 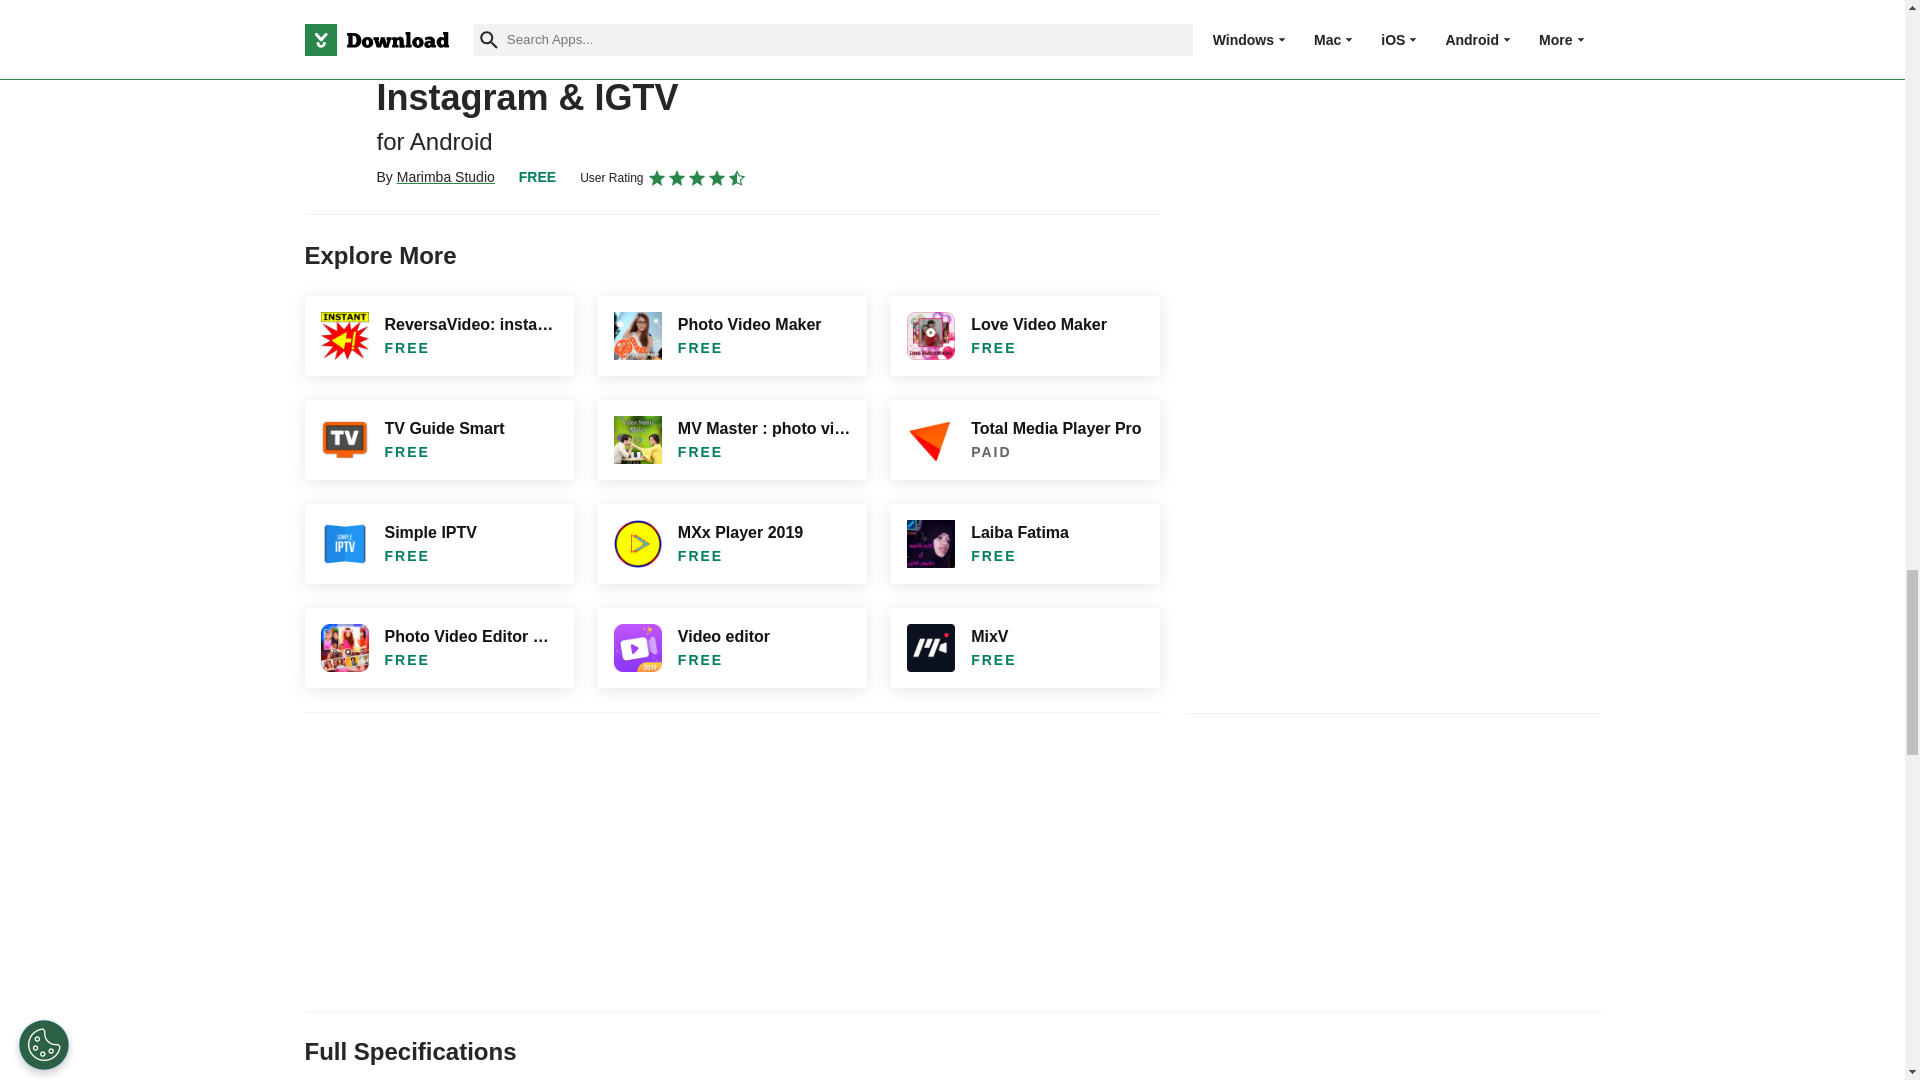 I want to click on Love Video Maker, so click(x=1024, y=335).